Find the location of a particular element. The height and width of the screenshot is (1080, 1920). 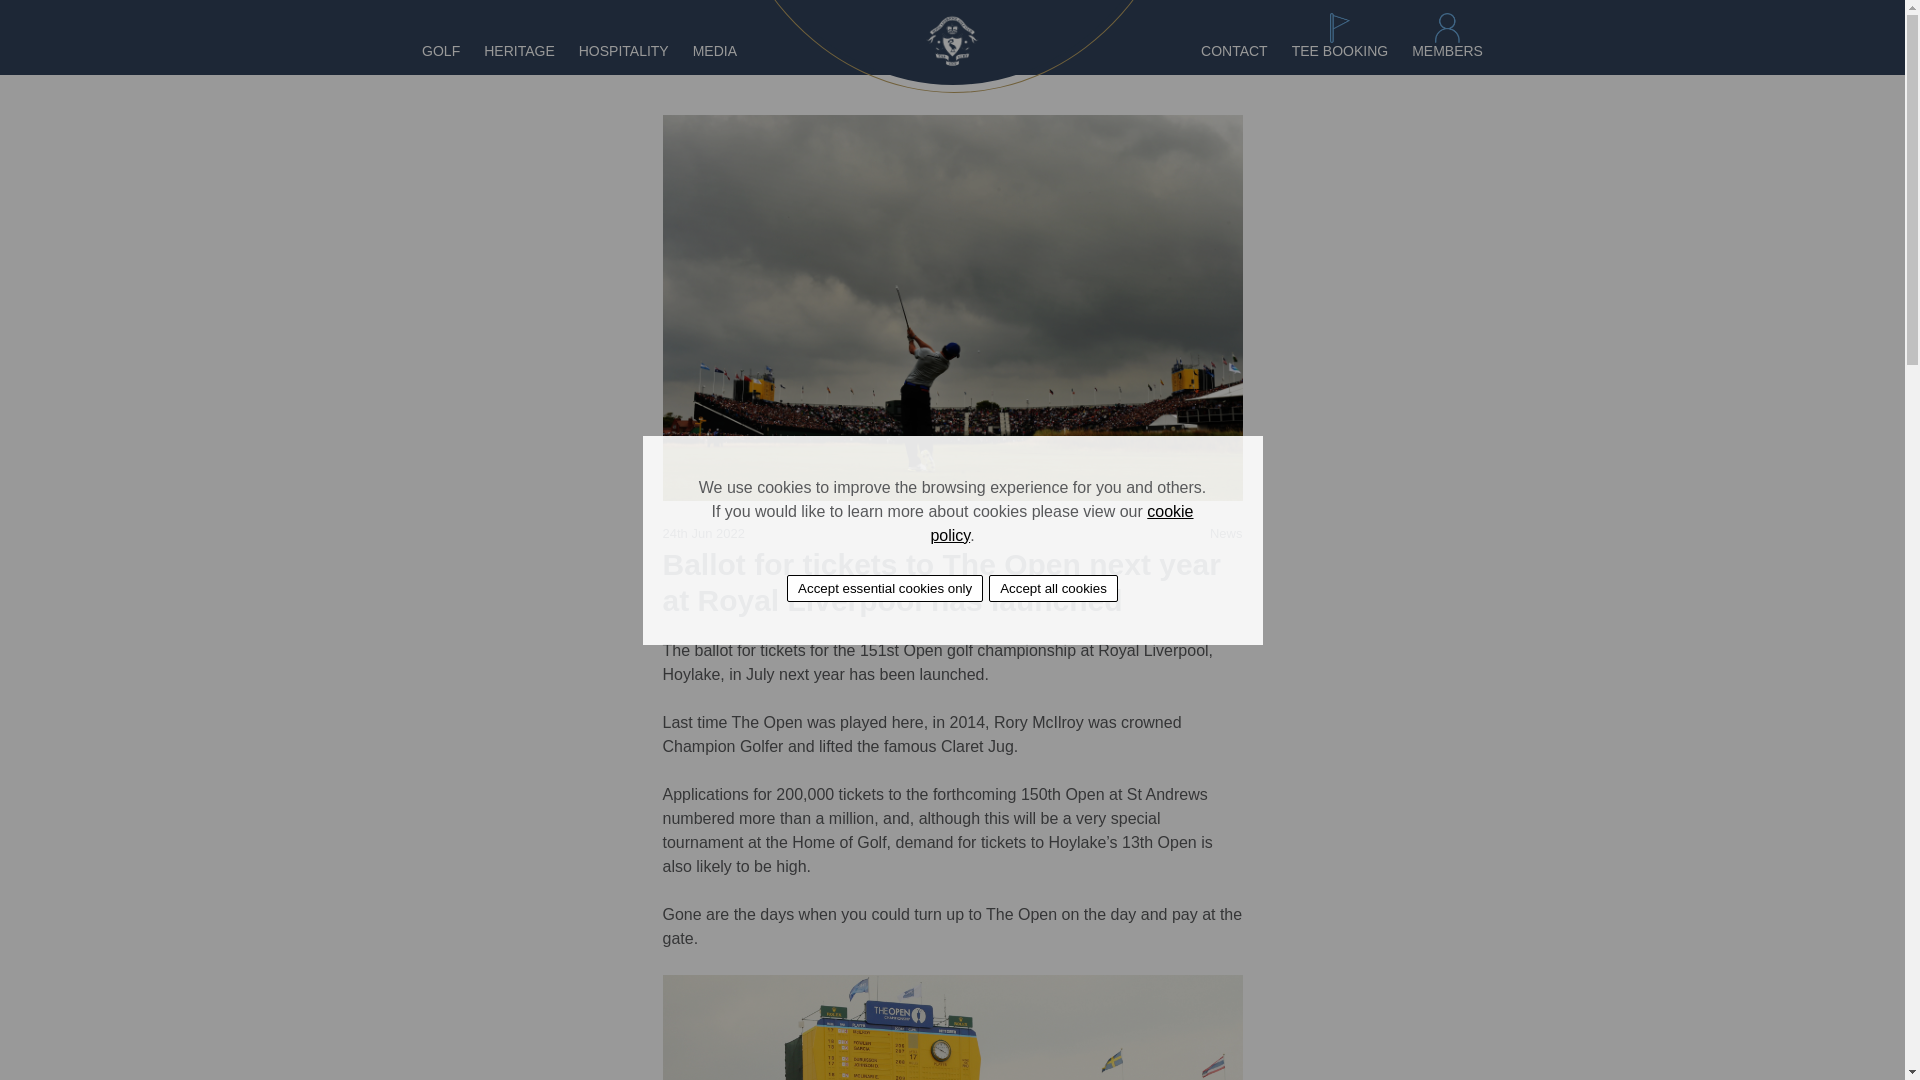

MEMBERS is located at coordinates (1446, 51).